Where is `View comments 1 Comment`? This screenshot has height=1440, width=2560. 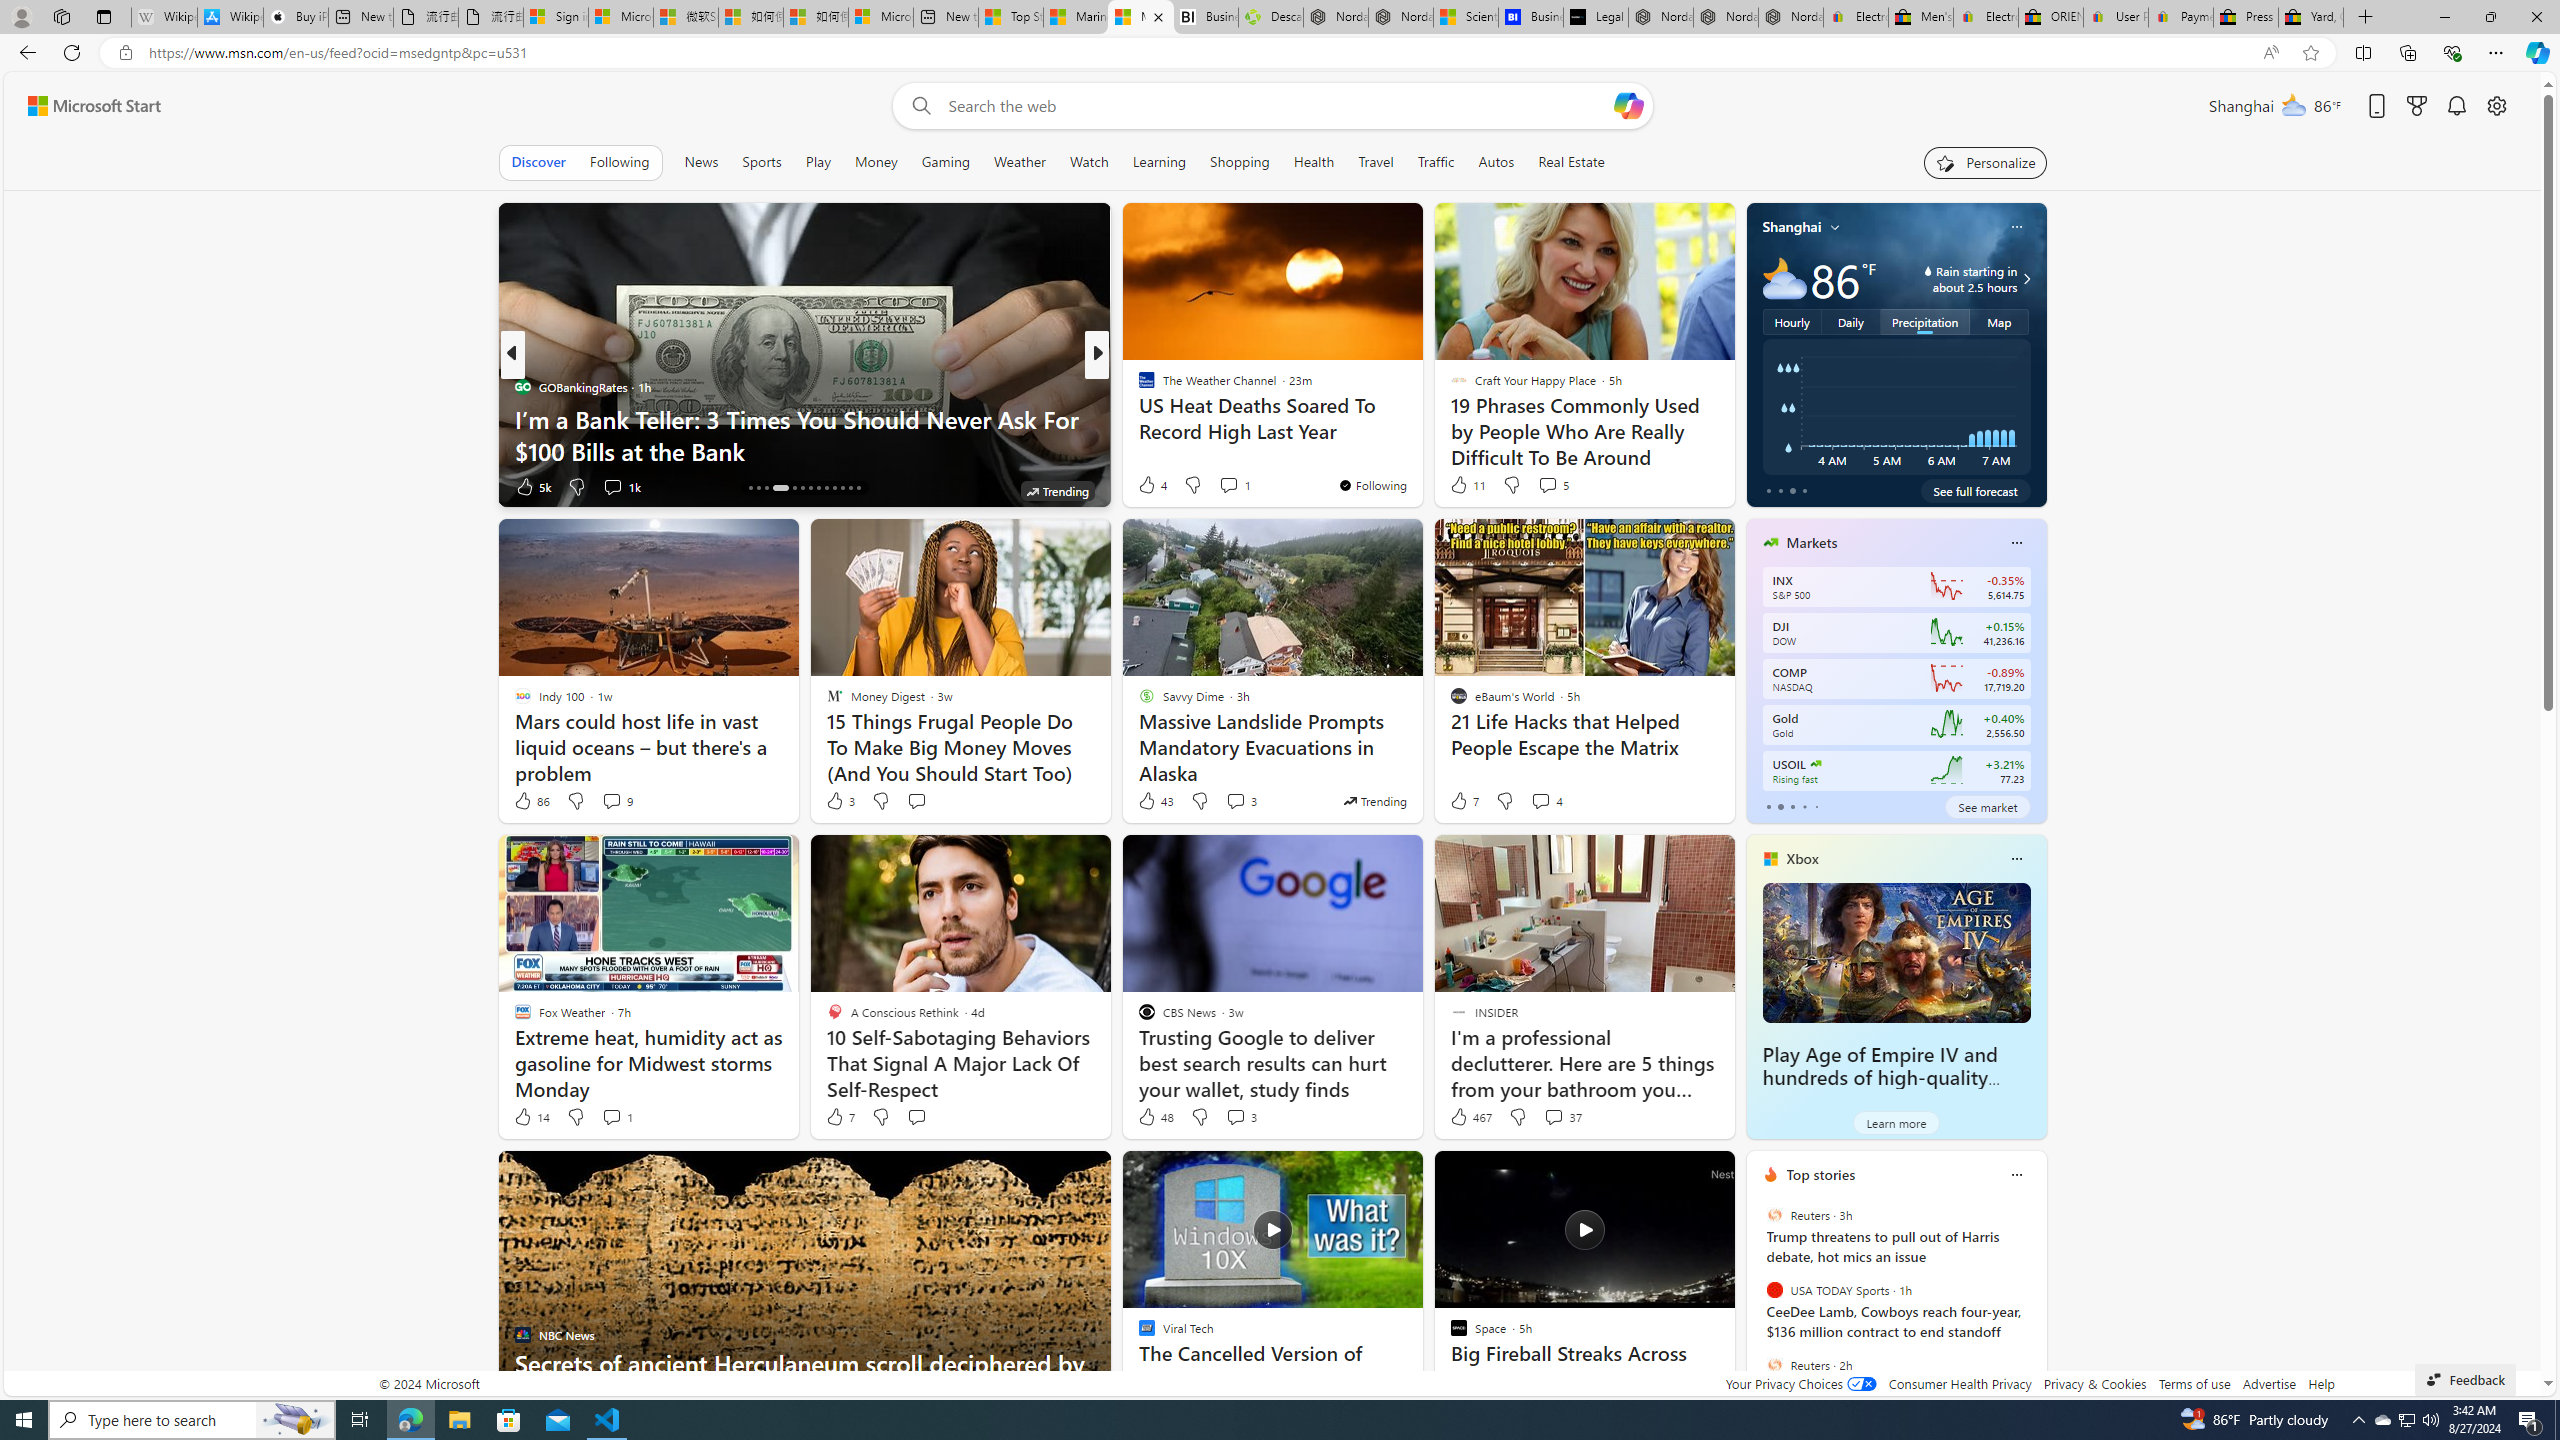
View comments 1 Comment is located at coordinates (616, 1116).